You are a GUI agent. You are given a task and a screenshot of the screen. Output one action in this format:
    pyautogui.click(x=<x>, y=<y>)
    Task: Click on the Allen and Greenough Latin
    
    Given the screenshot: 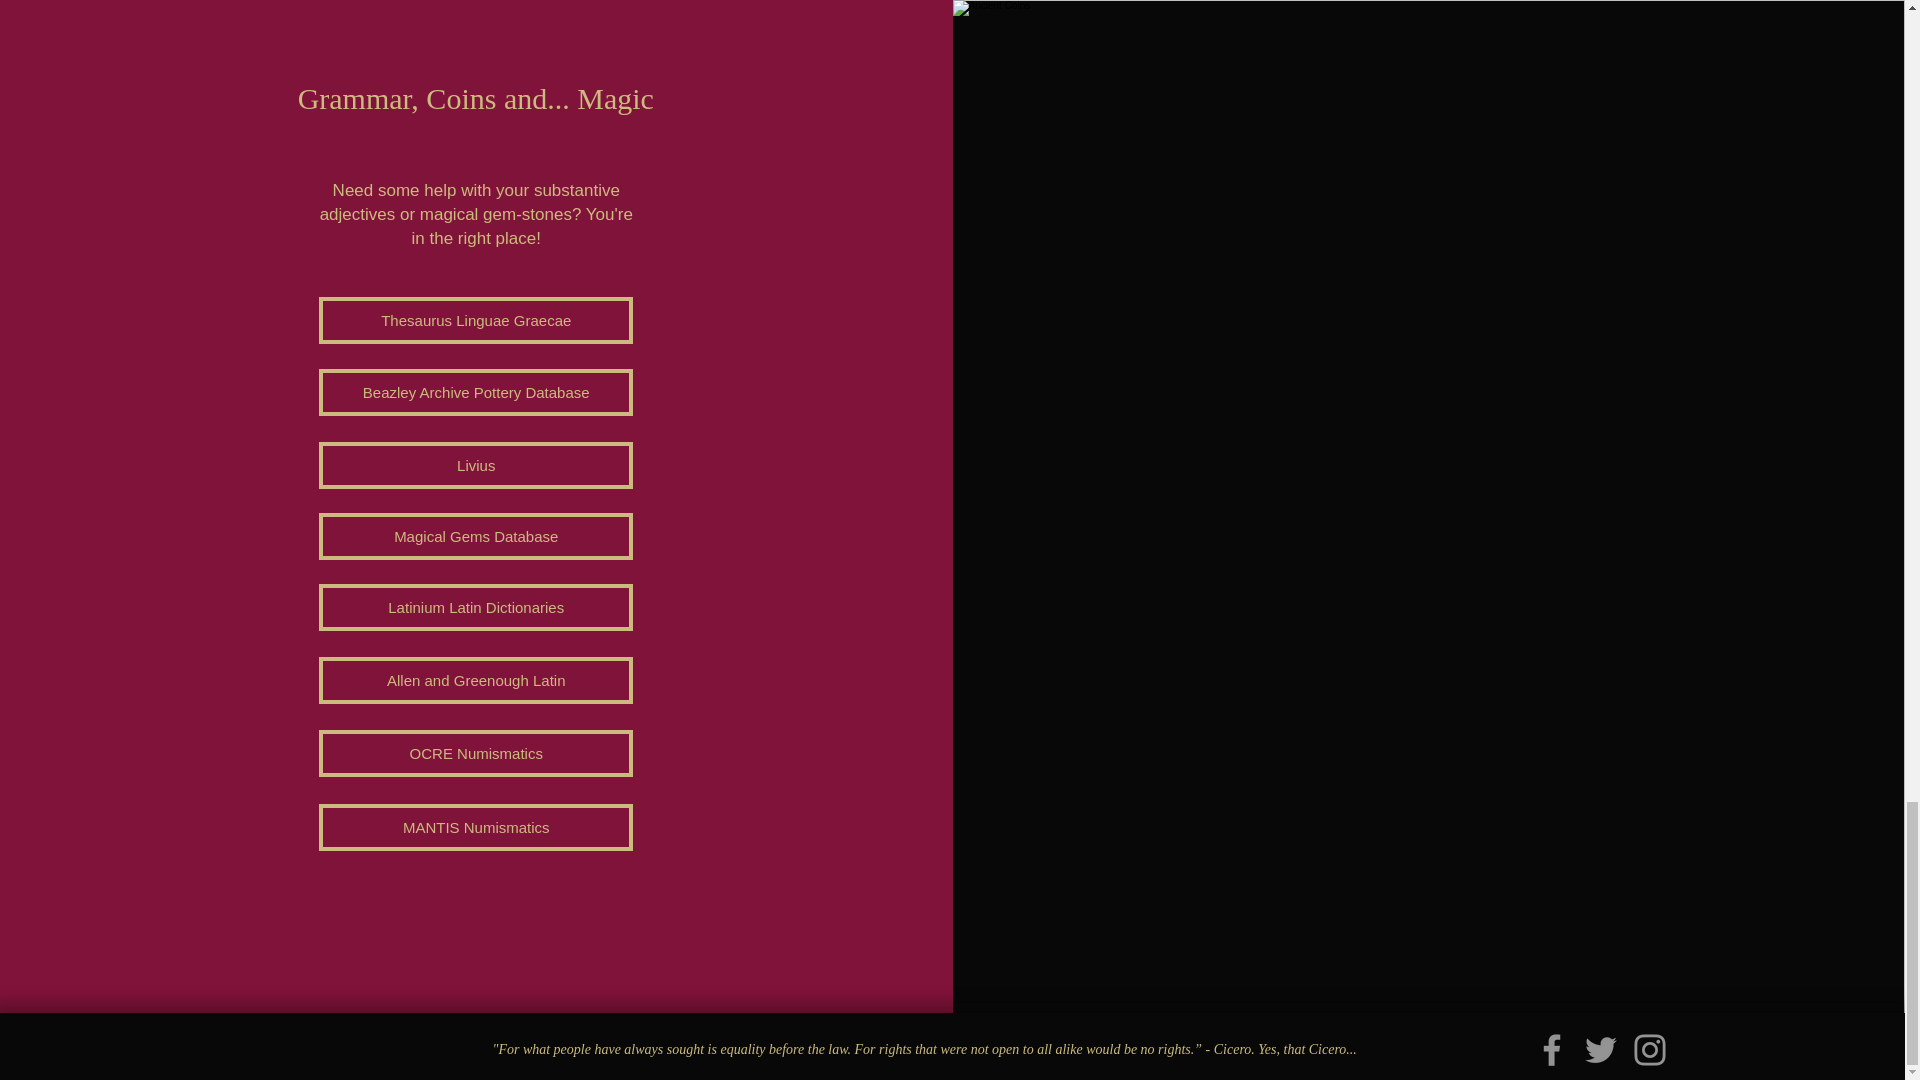 What is the action you would take?
    pyautogui.click(x=476, y=680)
    